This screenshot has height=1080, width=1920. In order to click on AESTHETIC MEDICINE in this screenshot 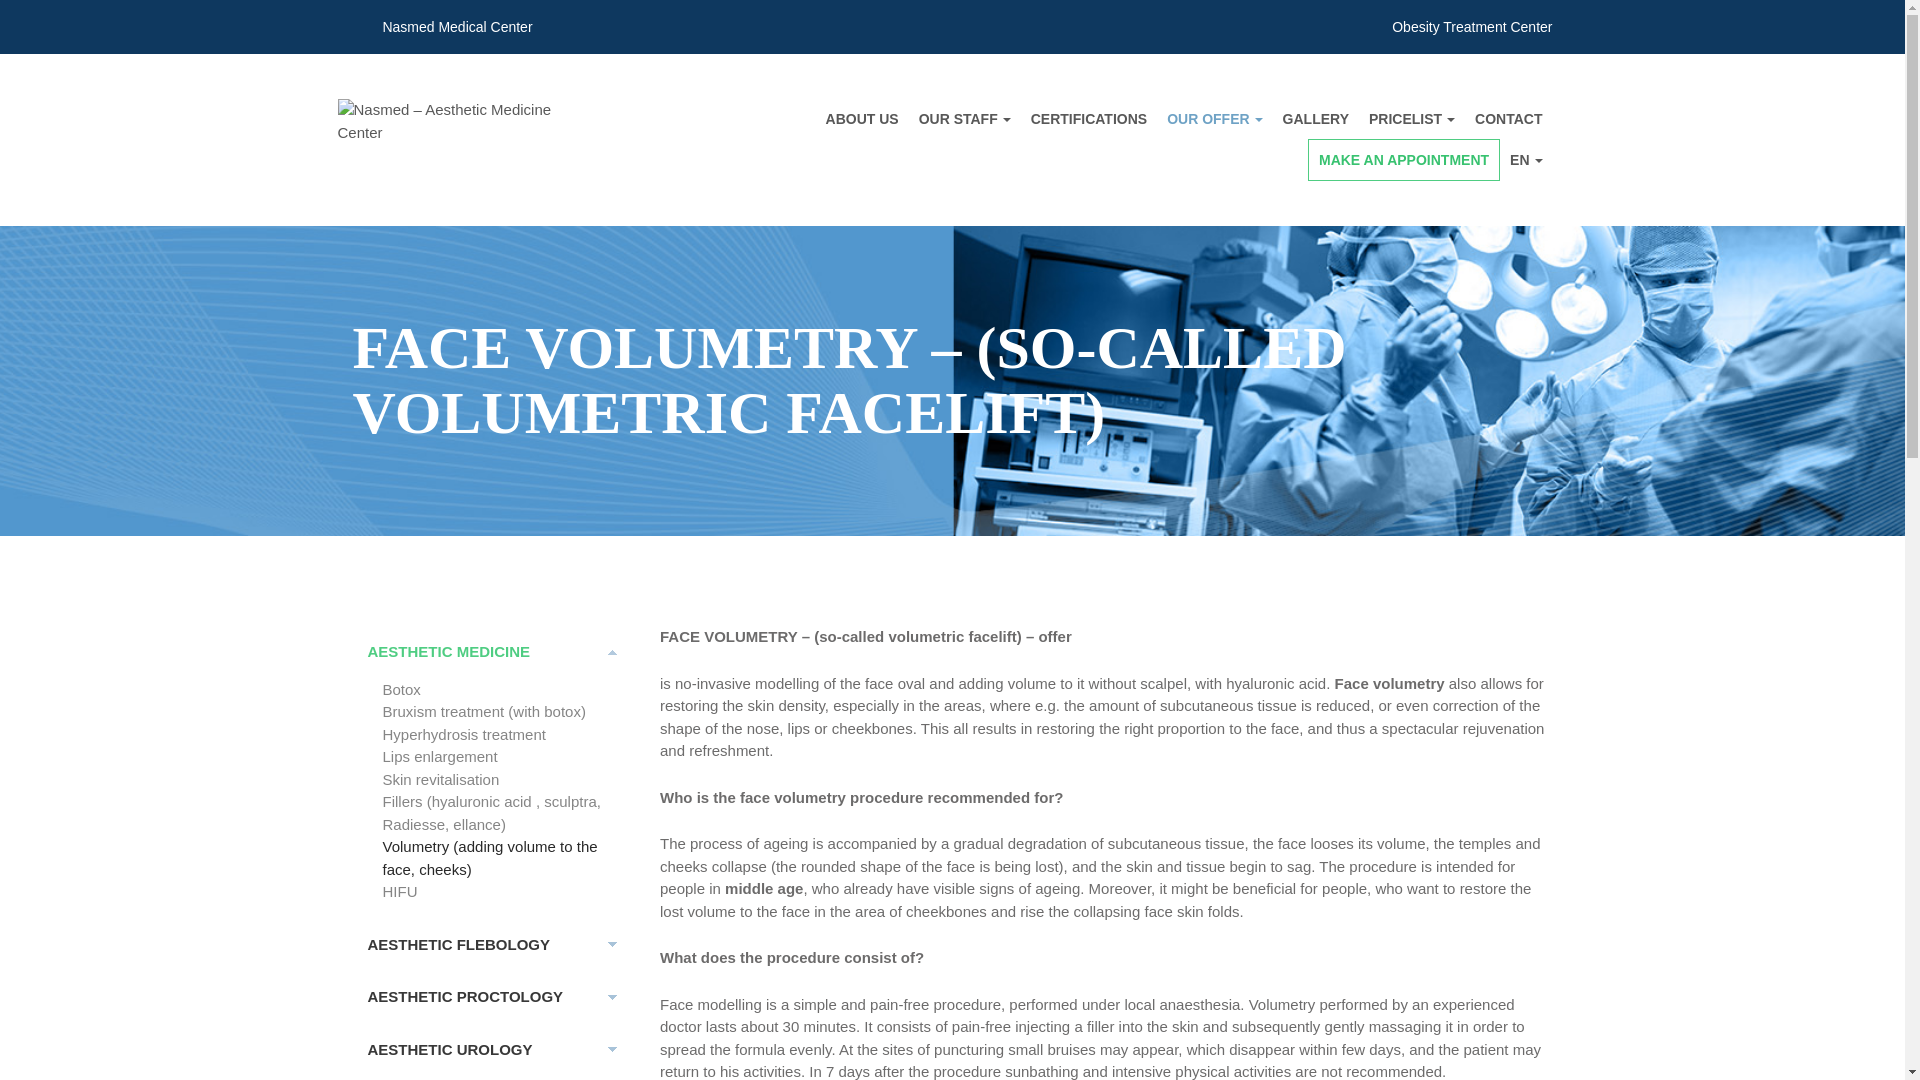, I will do `click(490, 652)`.